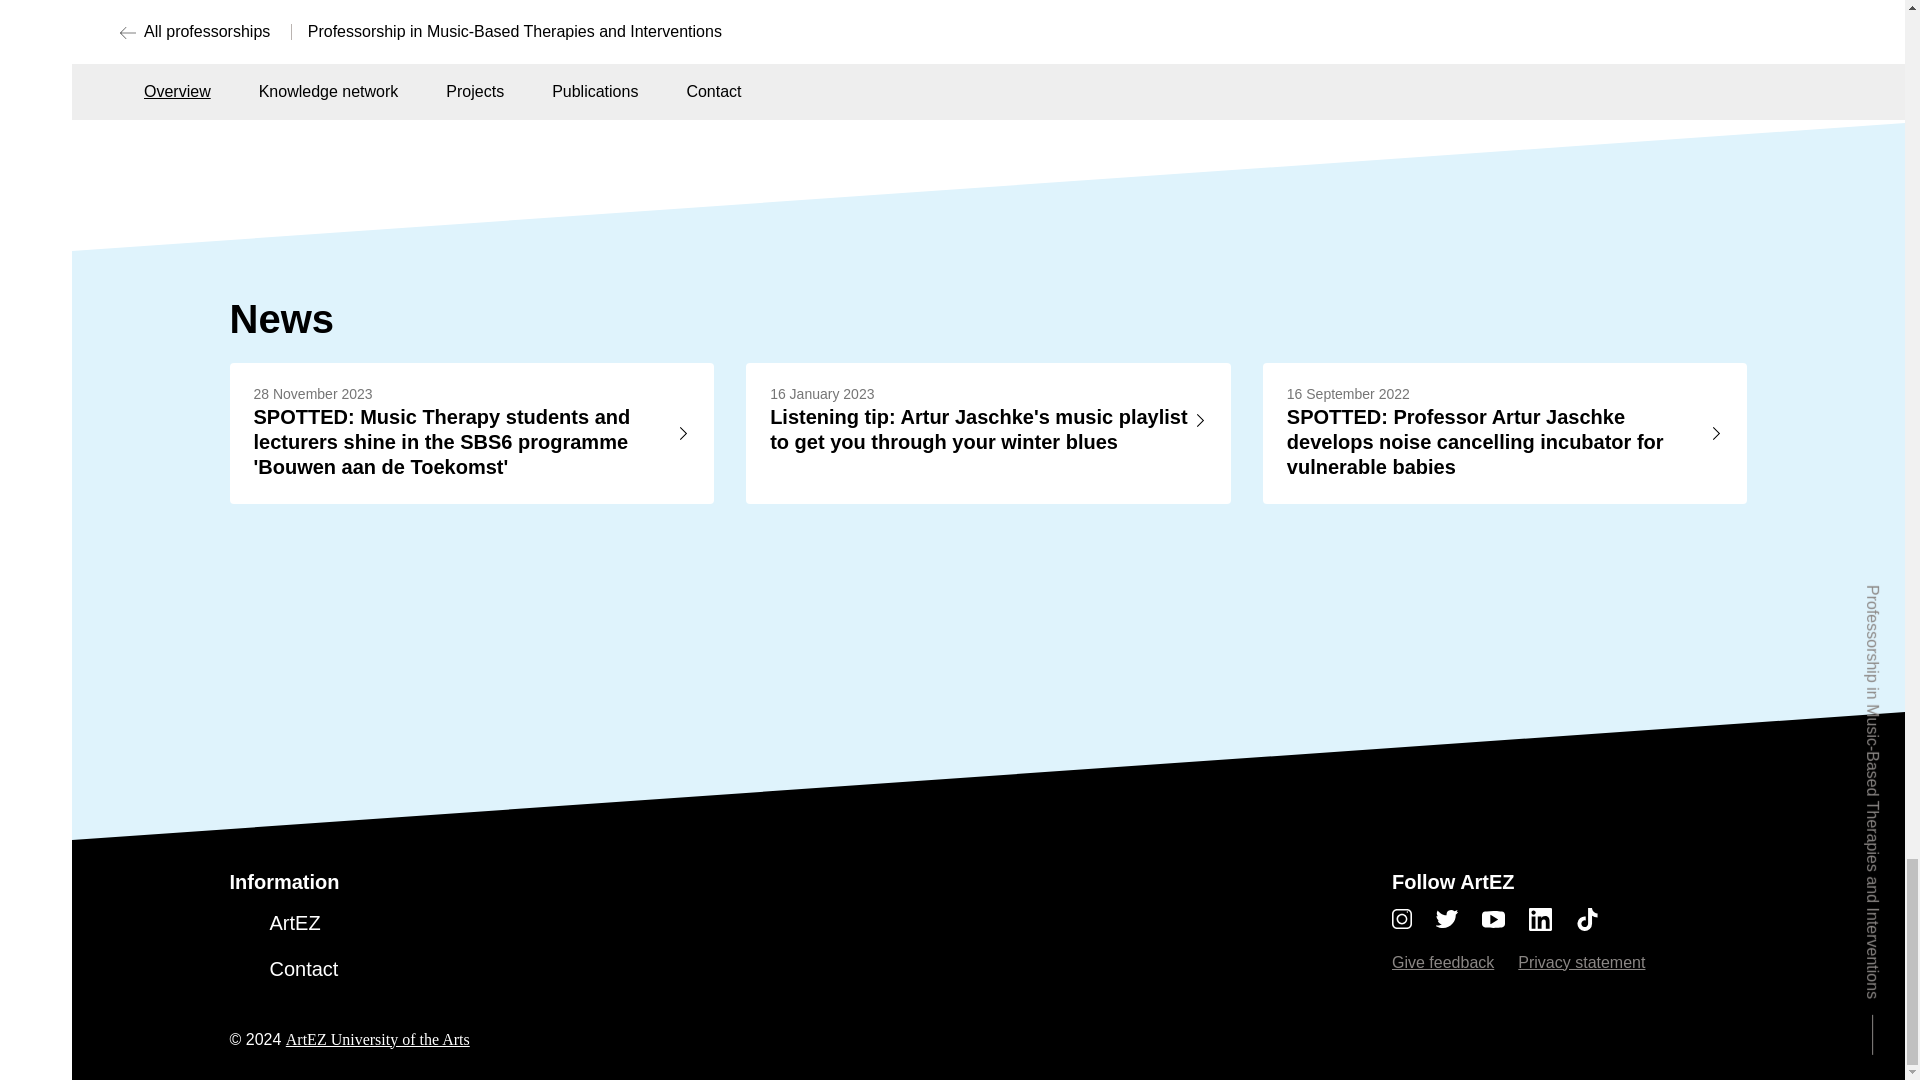  What do you see at coordinates (1459, 919) in the screenshot?
I see `twitter` at bounding box center [1459, 919].